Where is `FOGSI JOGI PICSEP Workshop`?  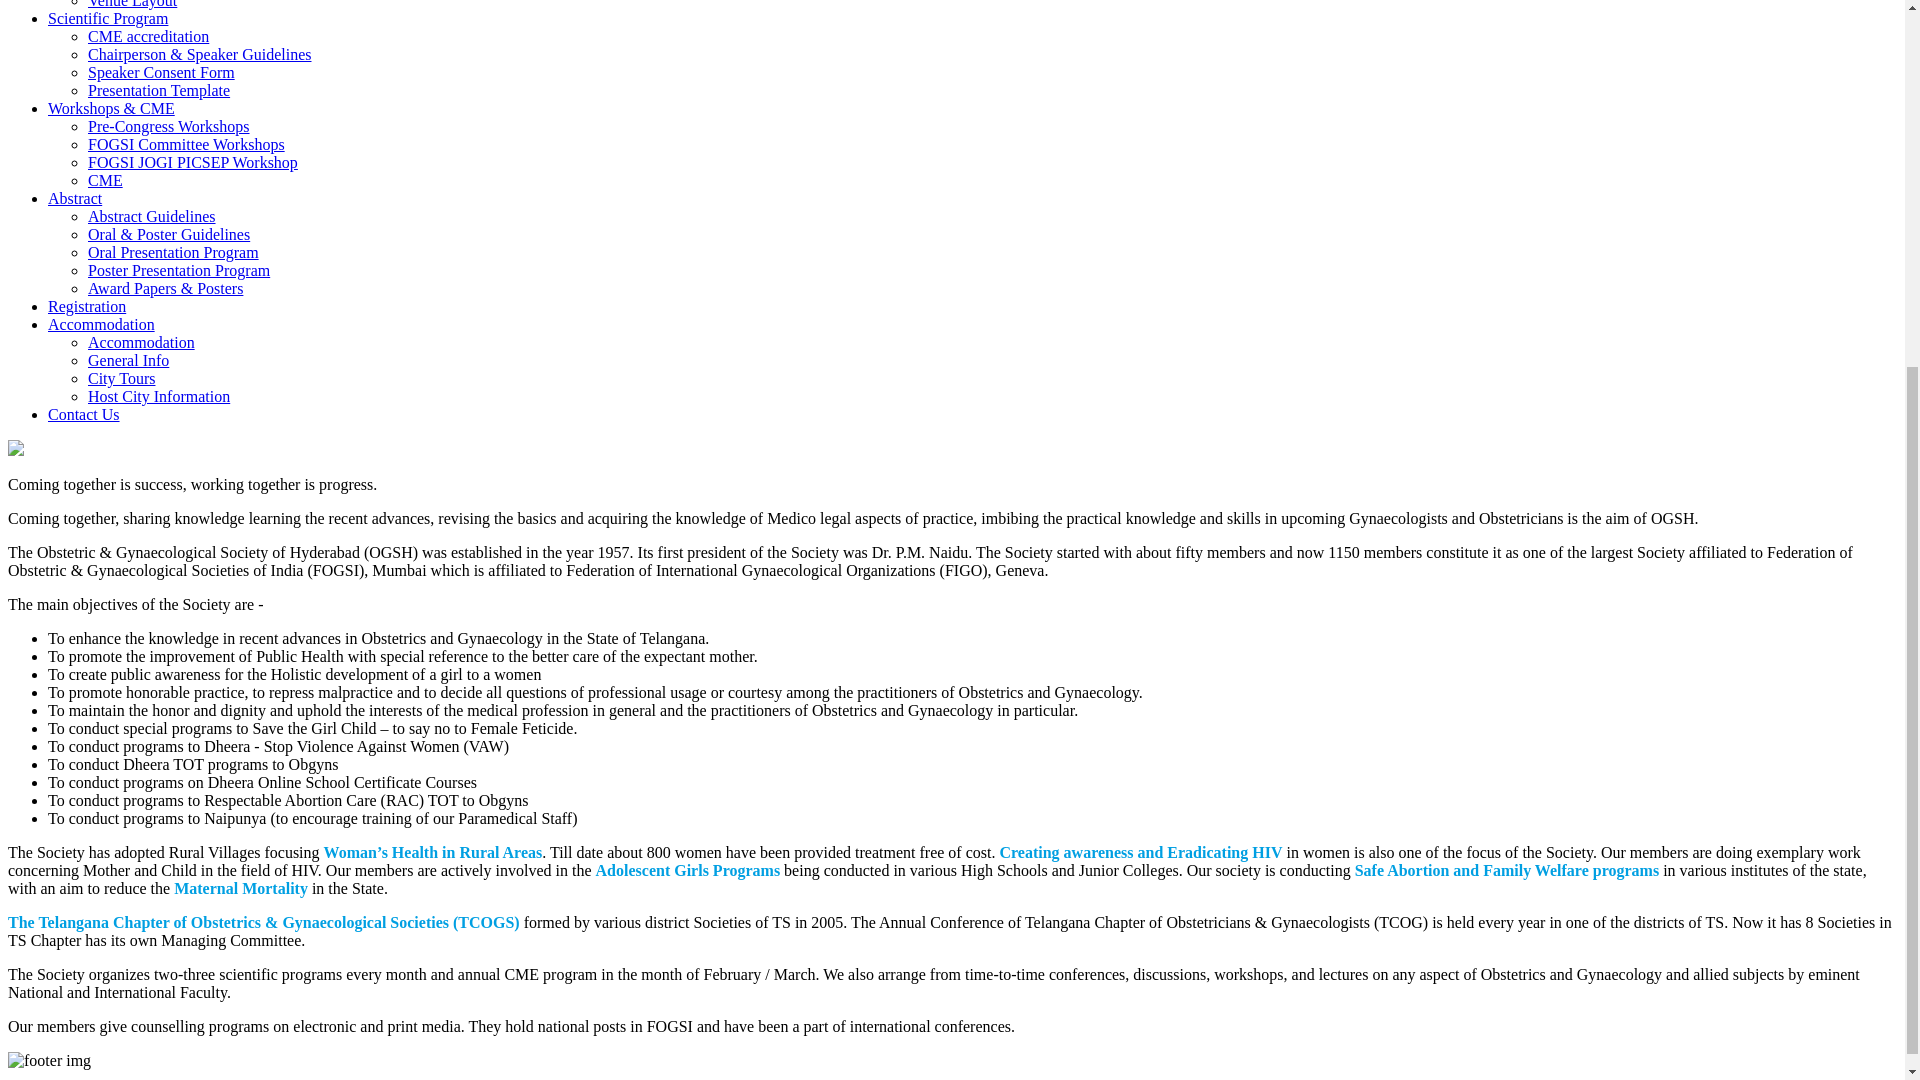
FOGSI JOGI PICSEP Workshop is located at coordinates (192, 162).